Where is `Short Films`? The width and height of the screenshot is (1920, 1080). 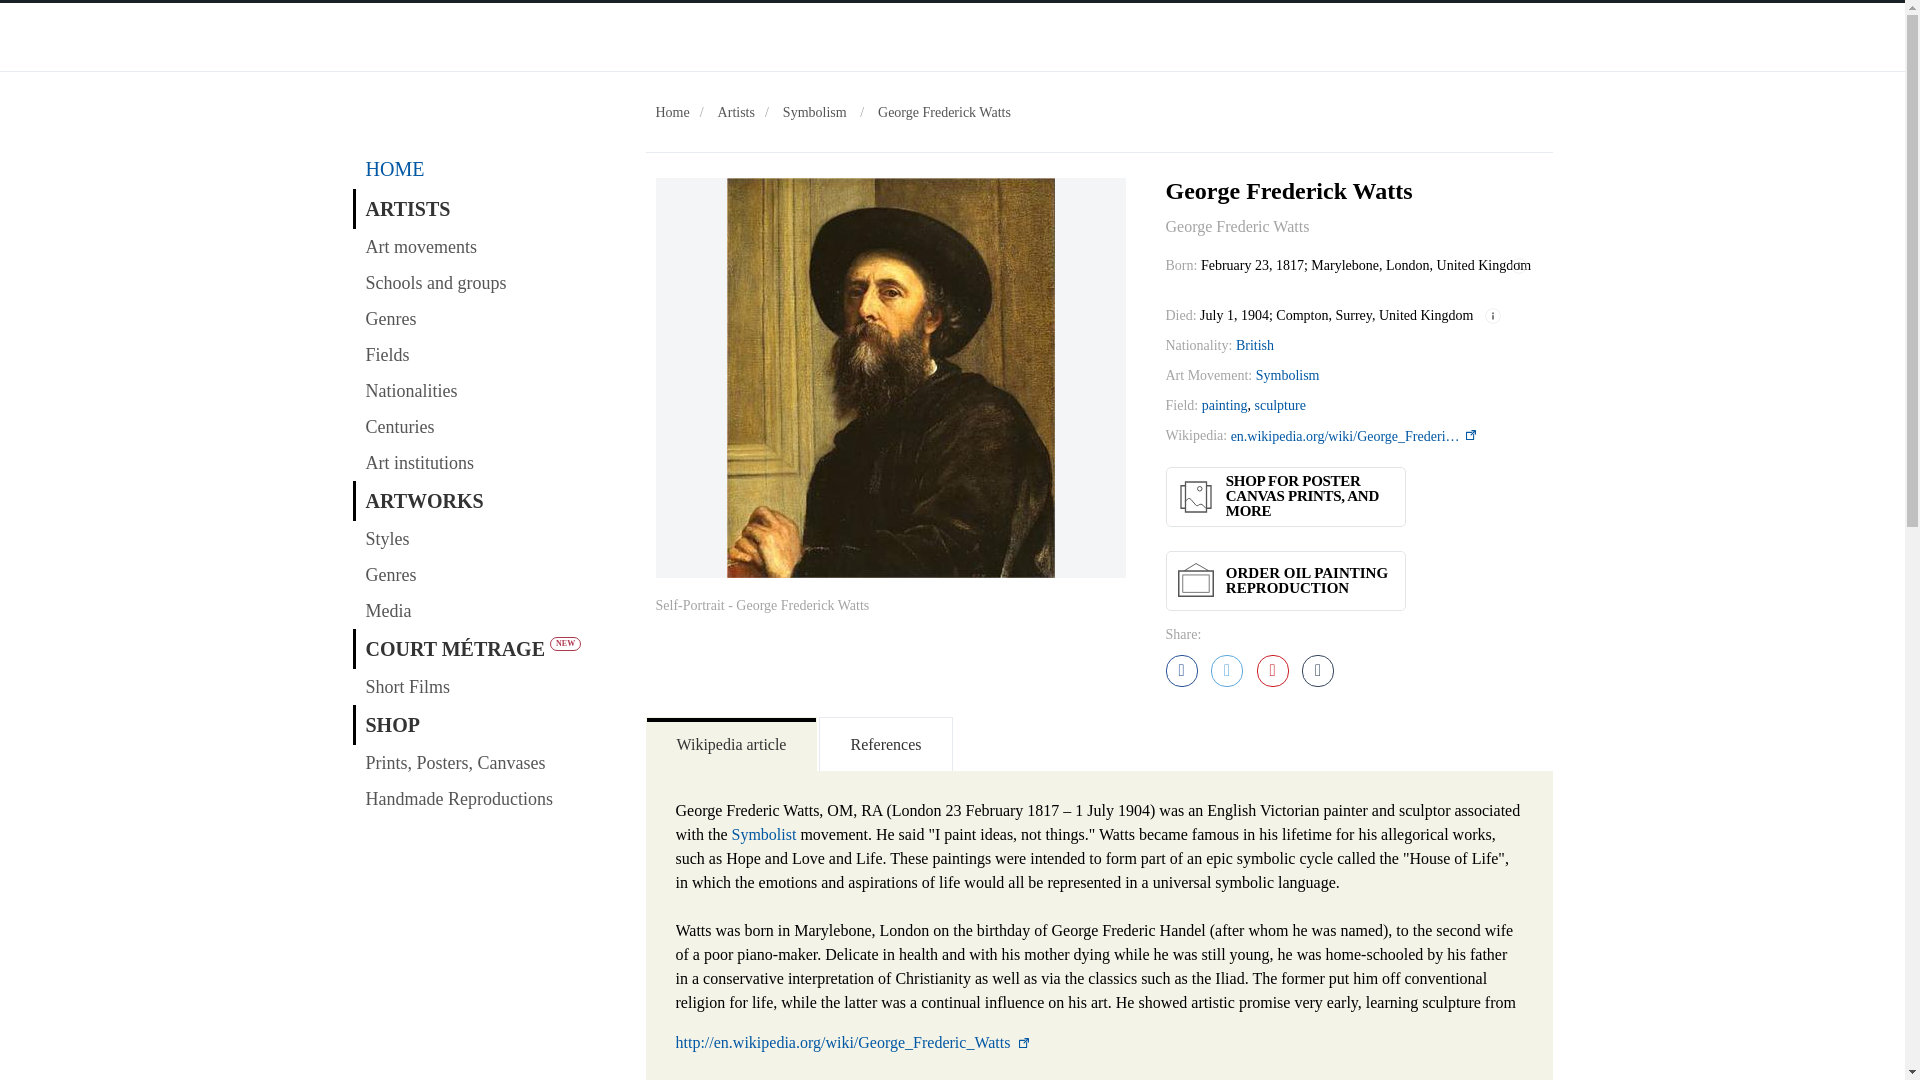
Short Films is located at coordinates (488, 686).